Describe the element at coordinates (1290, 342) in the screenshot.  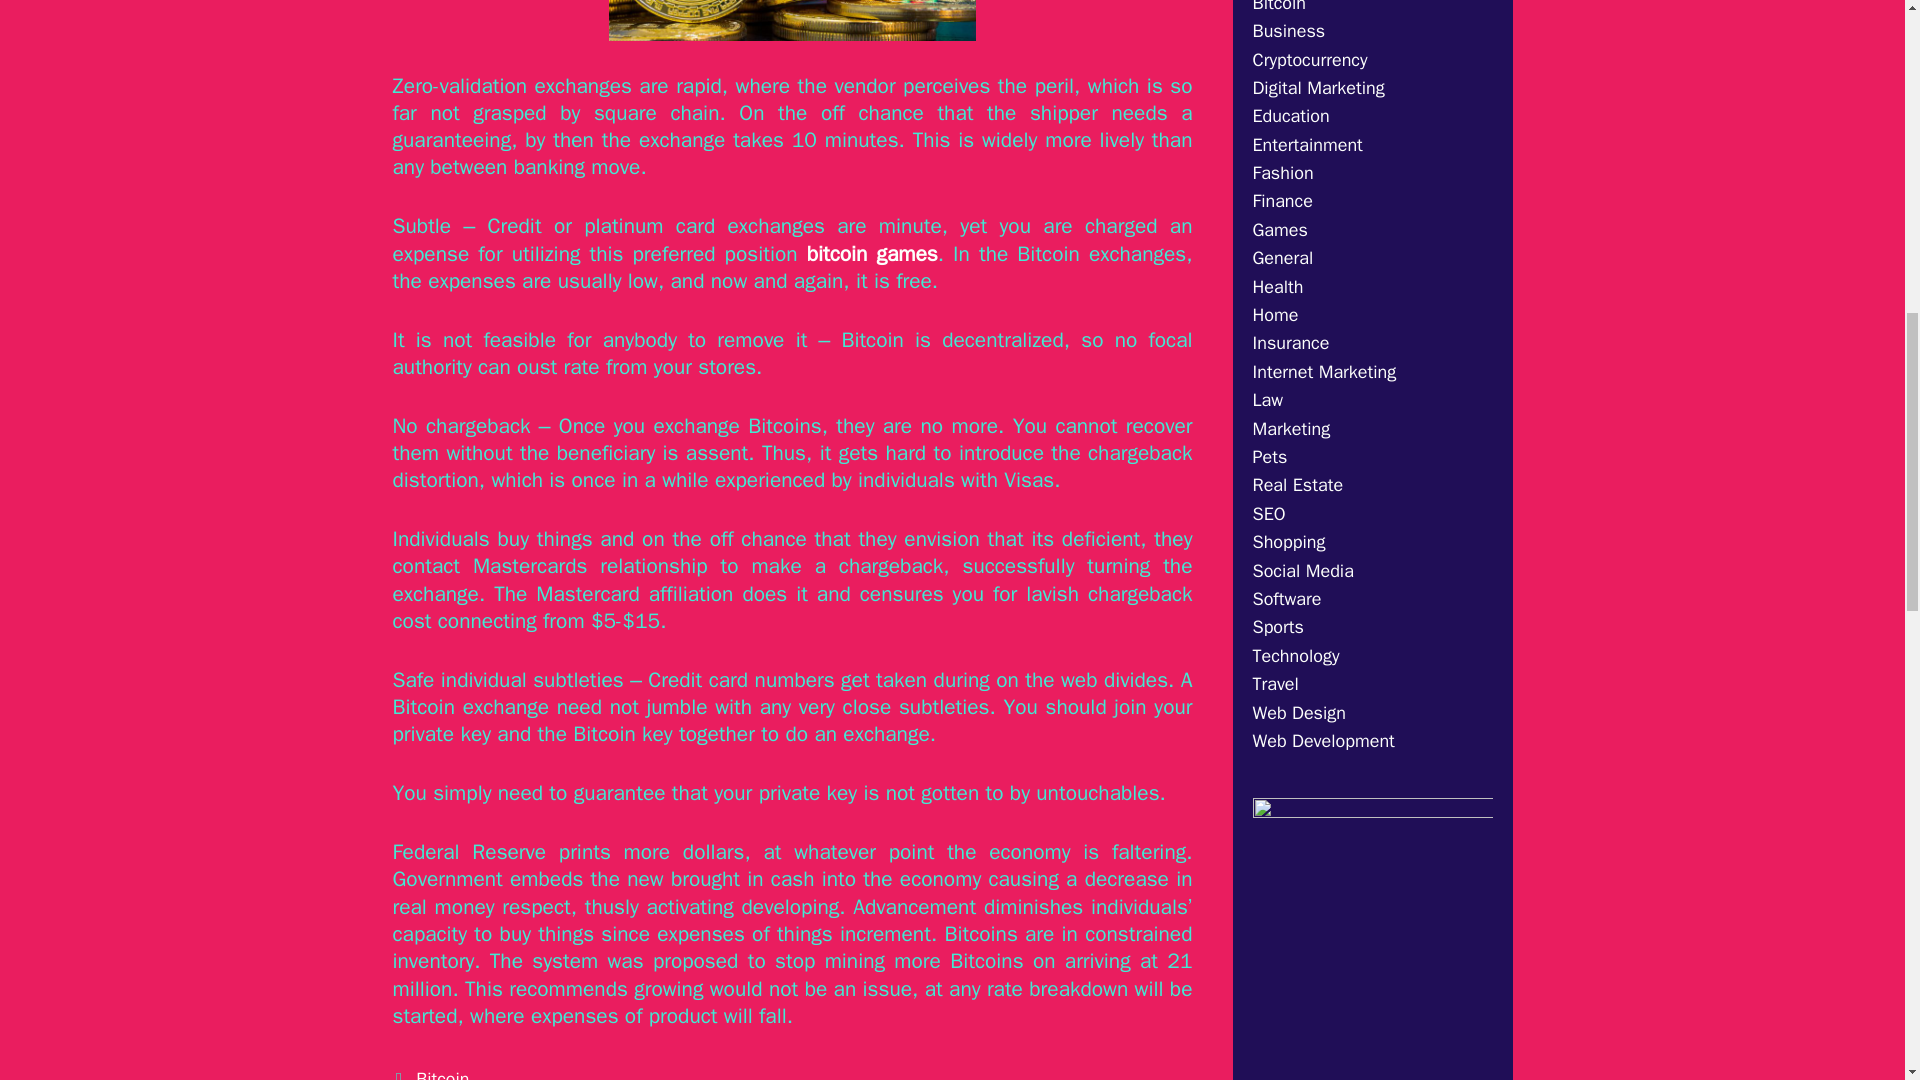
I see `Insurance` at that location.